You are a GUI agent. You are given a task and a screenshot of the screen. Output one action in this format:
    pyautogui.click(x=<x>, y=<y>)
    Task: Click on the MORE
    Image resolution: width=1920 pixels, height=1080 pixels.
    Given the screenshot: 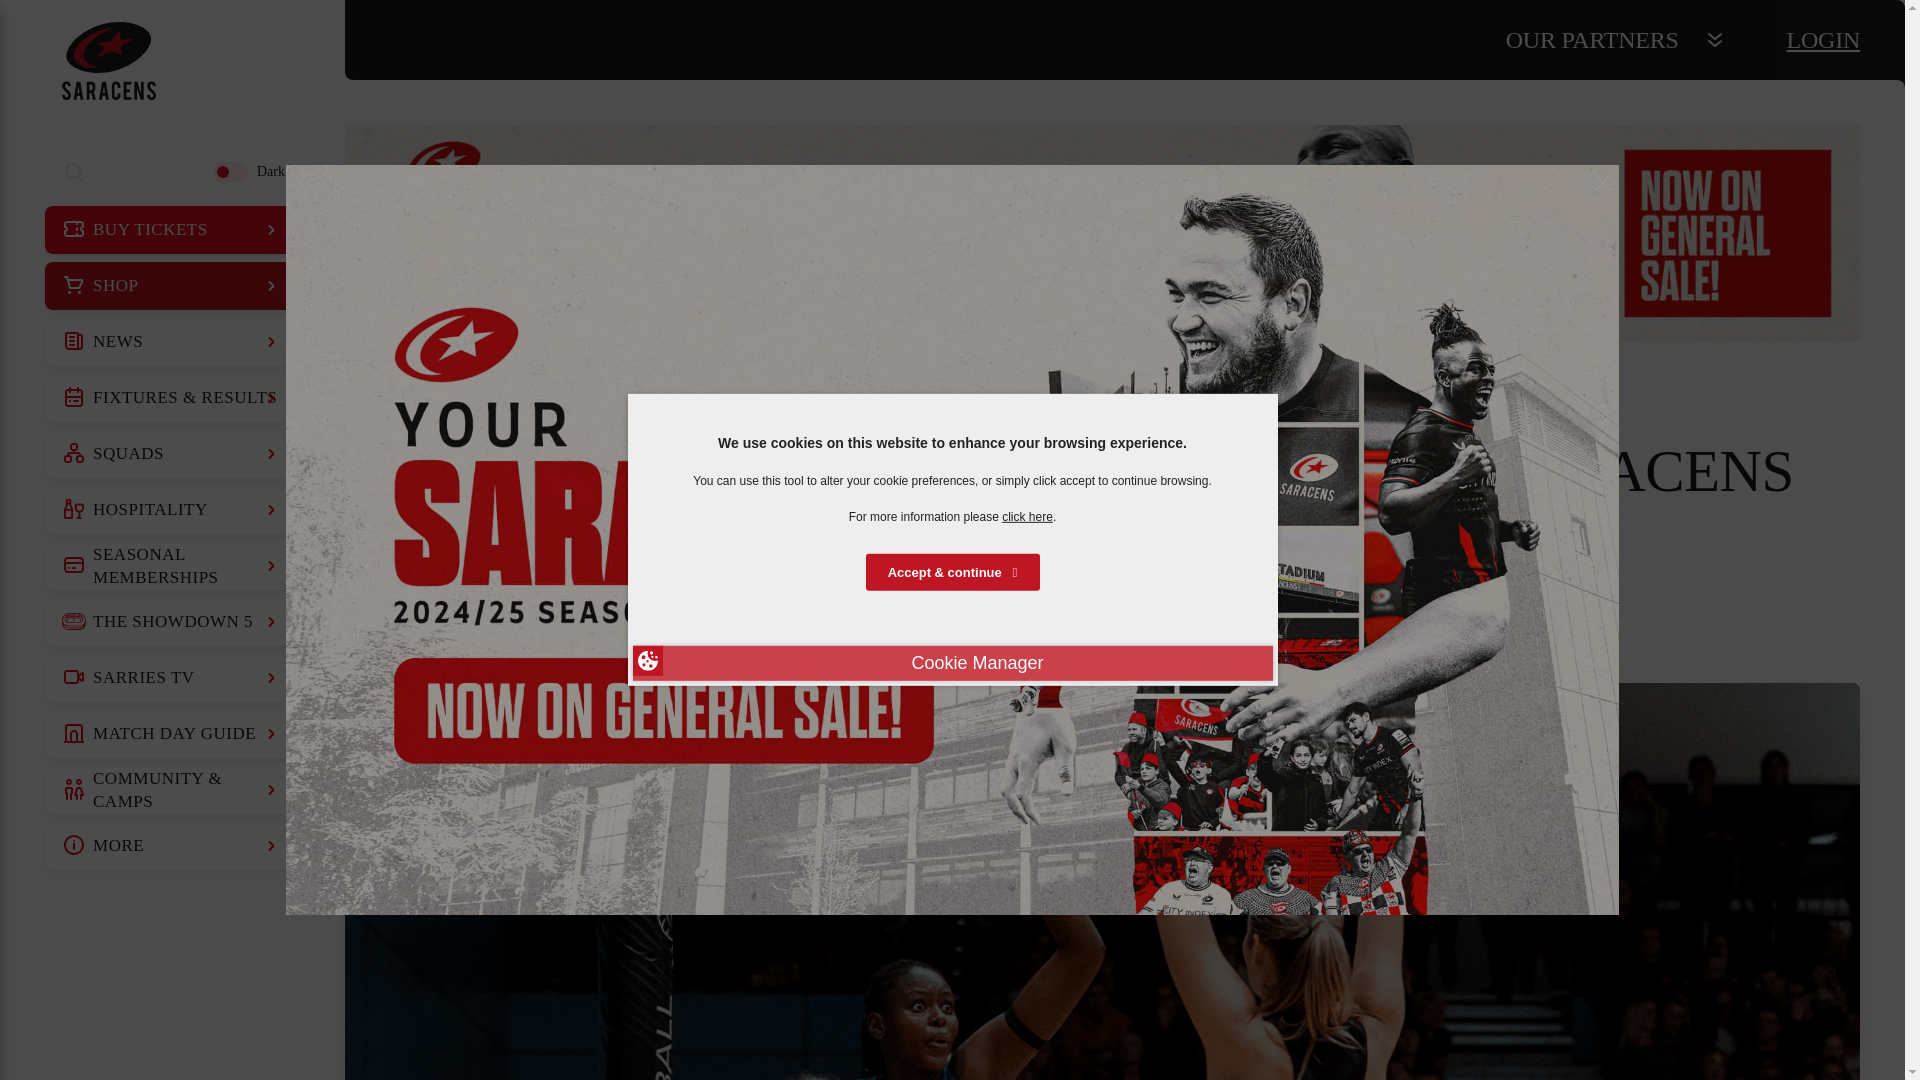 What is the action you would take?
    pyautogui.click(x=172, y=846)
    